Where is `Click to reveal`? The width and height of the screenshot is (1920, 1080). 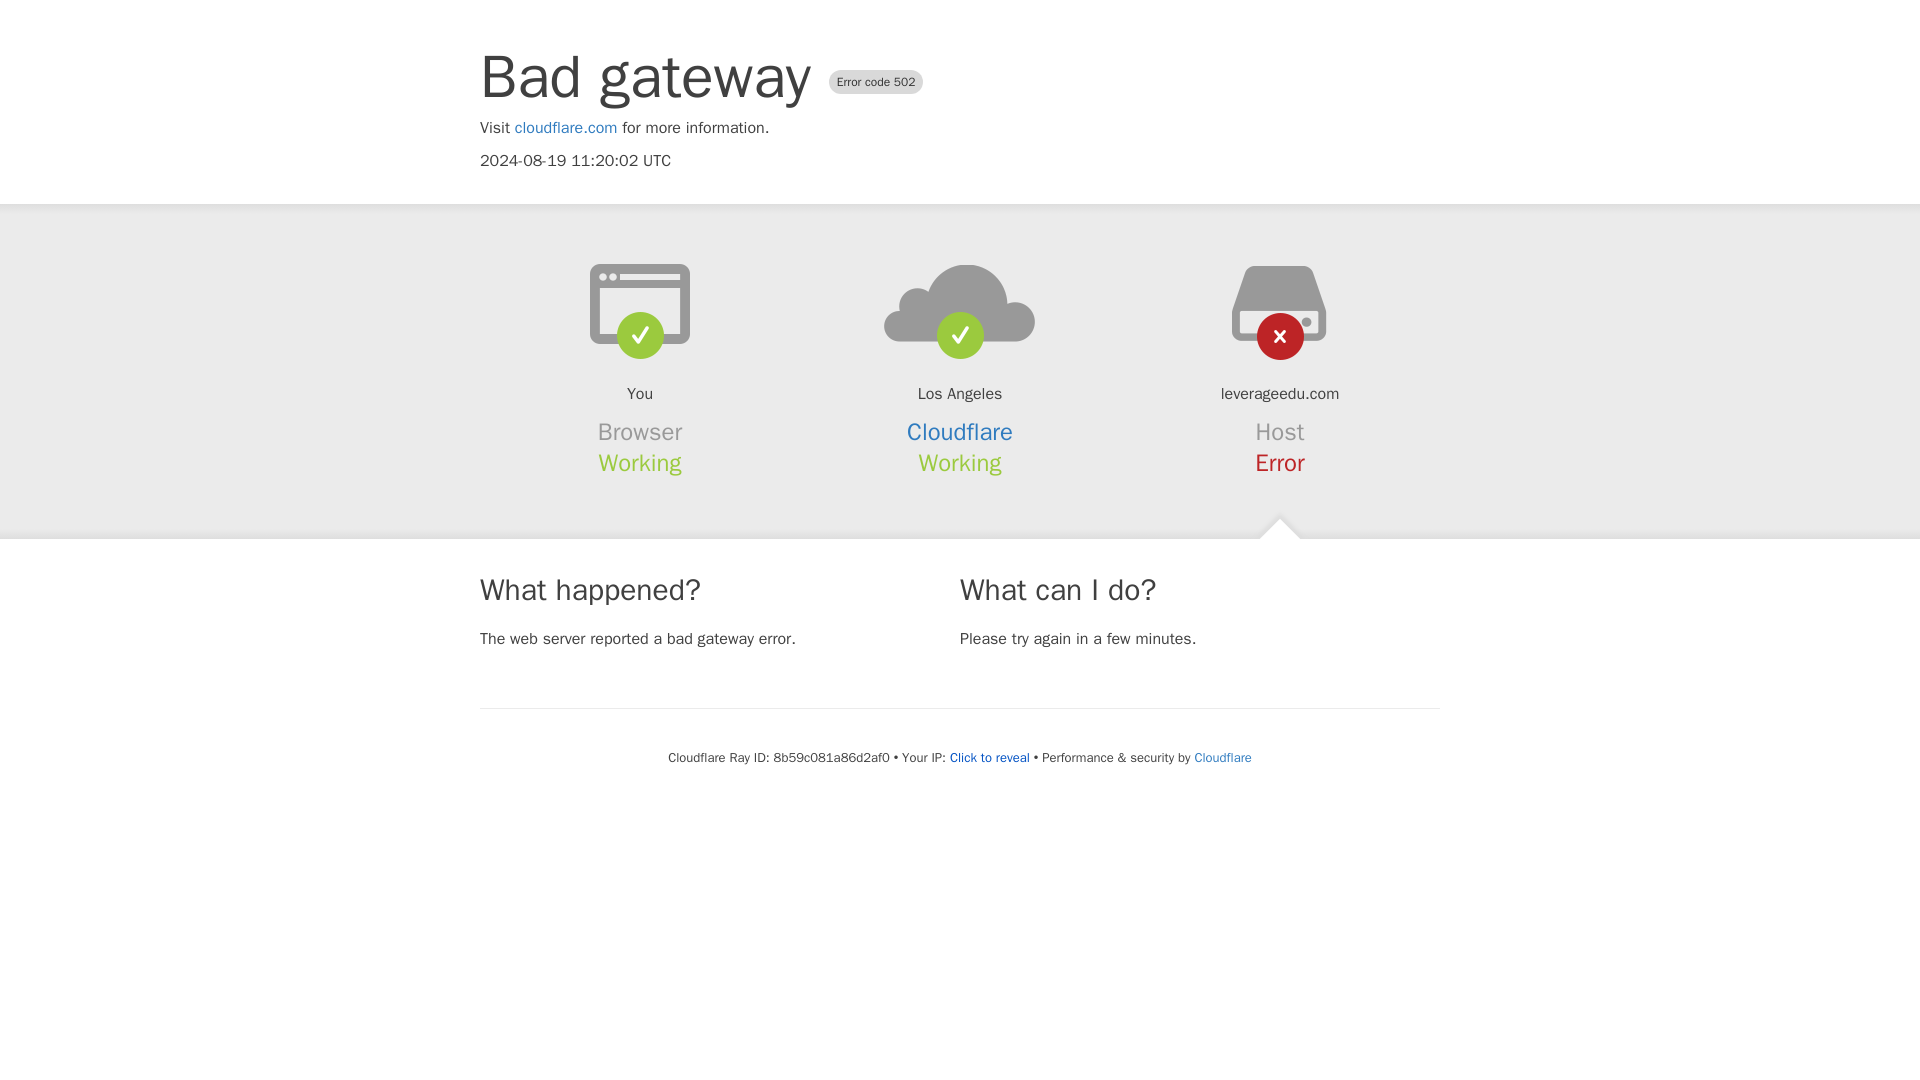 Click to reveal is located at coordinates (990, 758).